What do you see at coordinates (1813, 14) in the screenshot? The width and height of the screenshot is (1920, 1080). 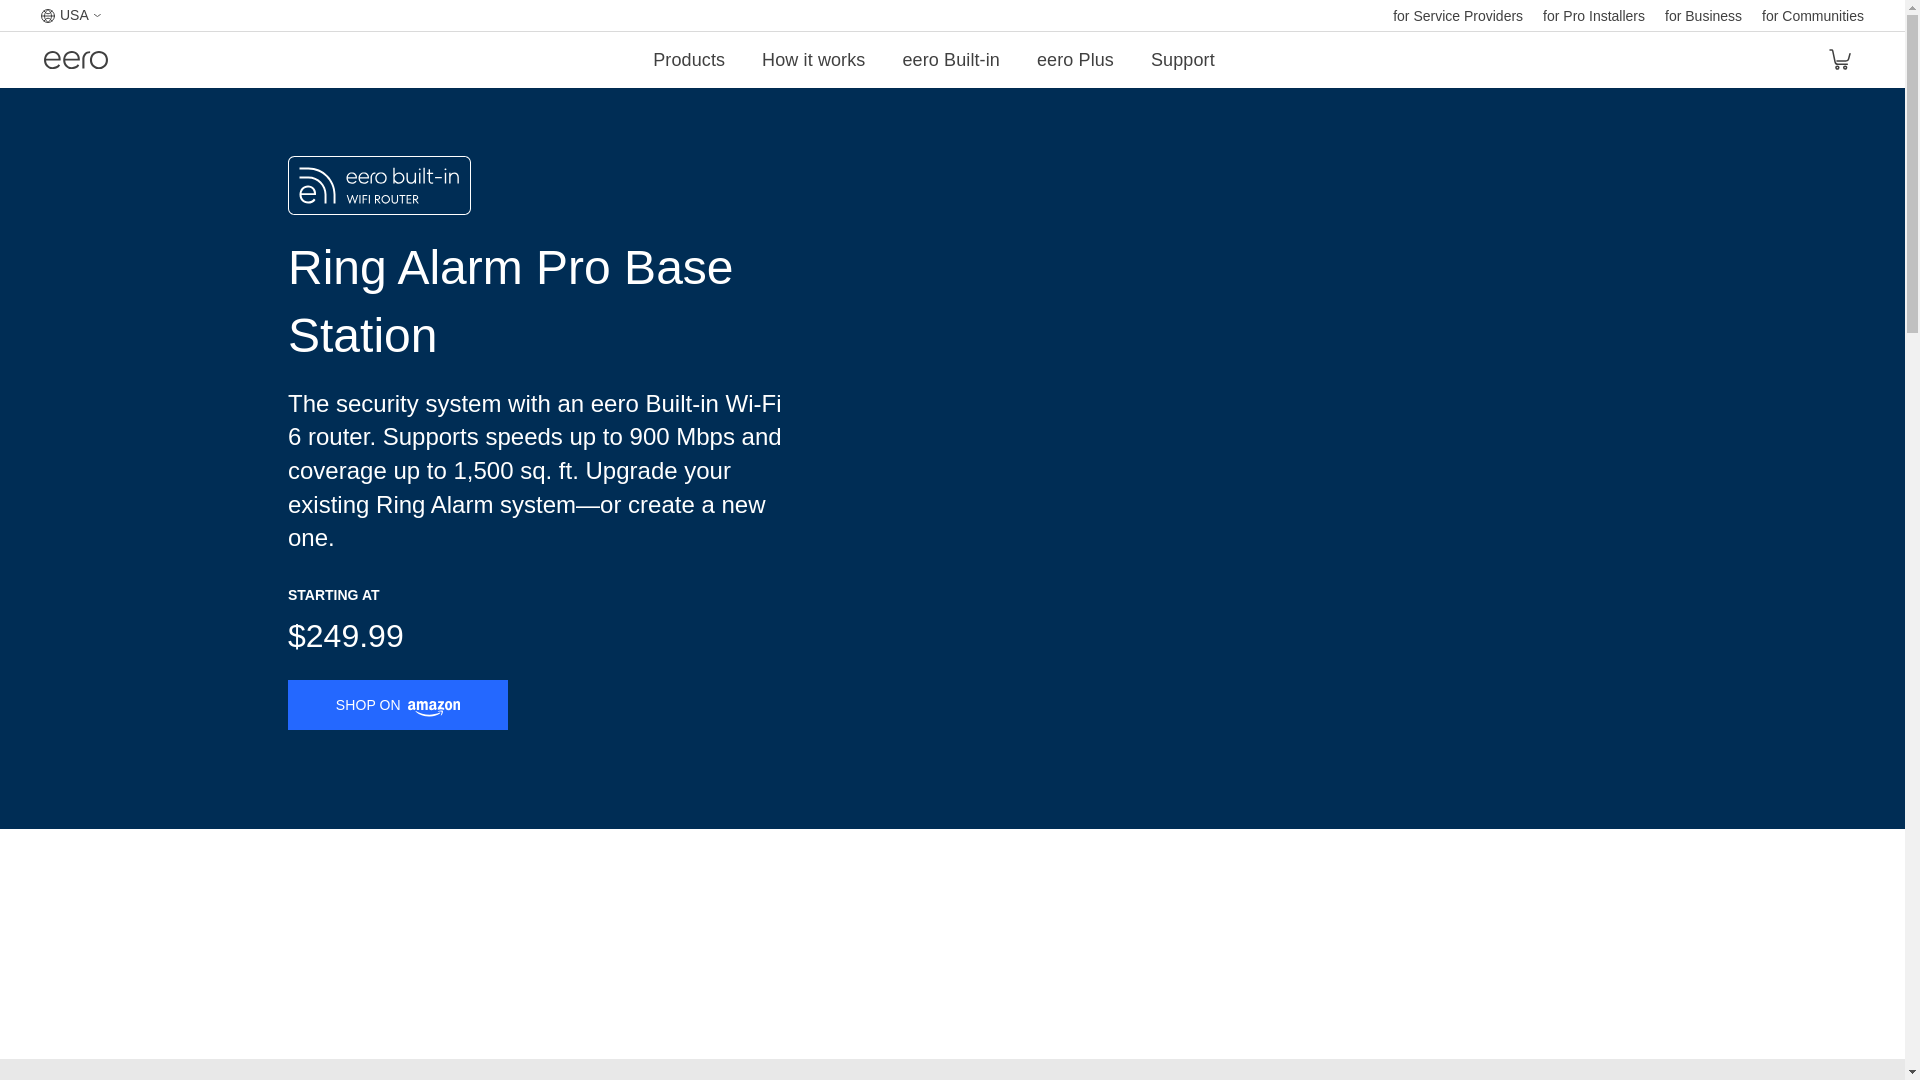 I see `for Communities` at bounding box center [1813, 14].